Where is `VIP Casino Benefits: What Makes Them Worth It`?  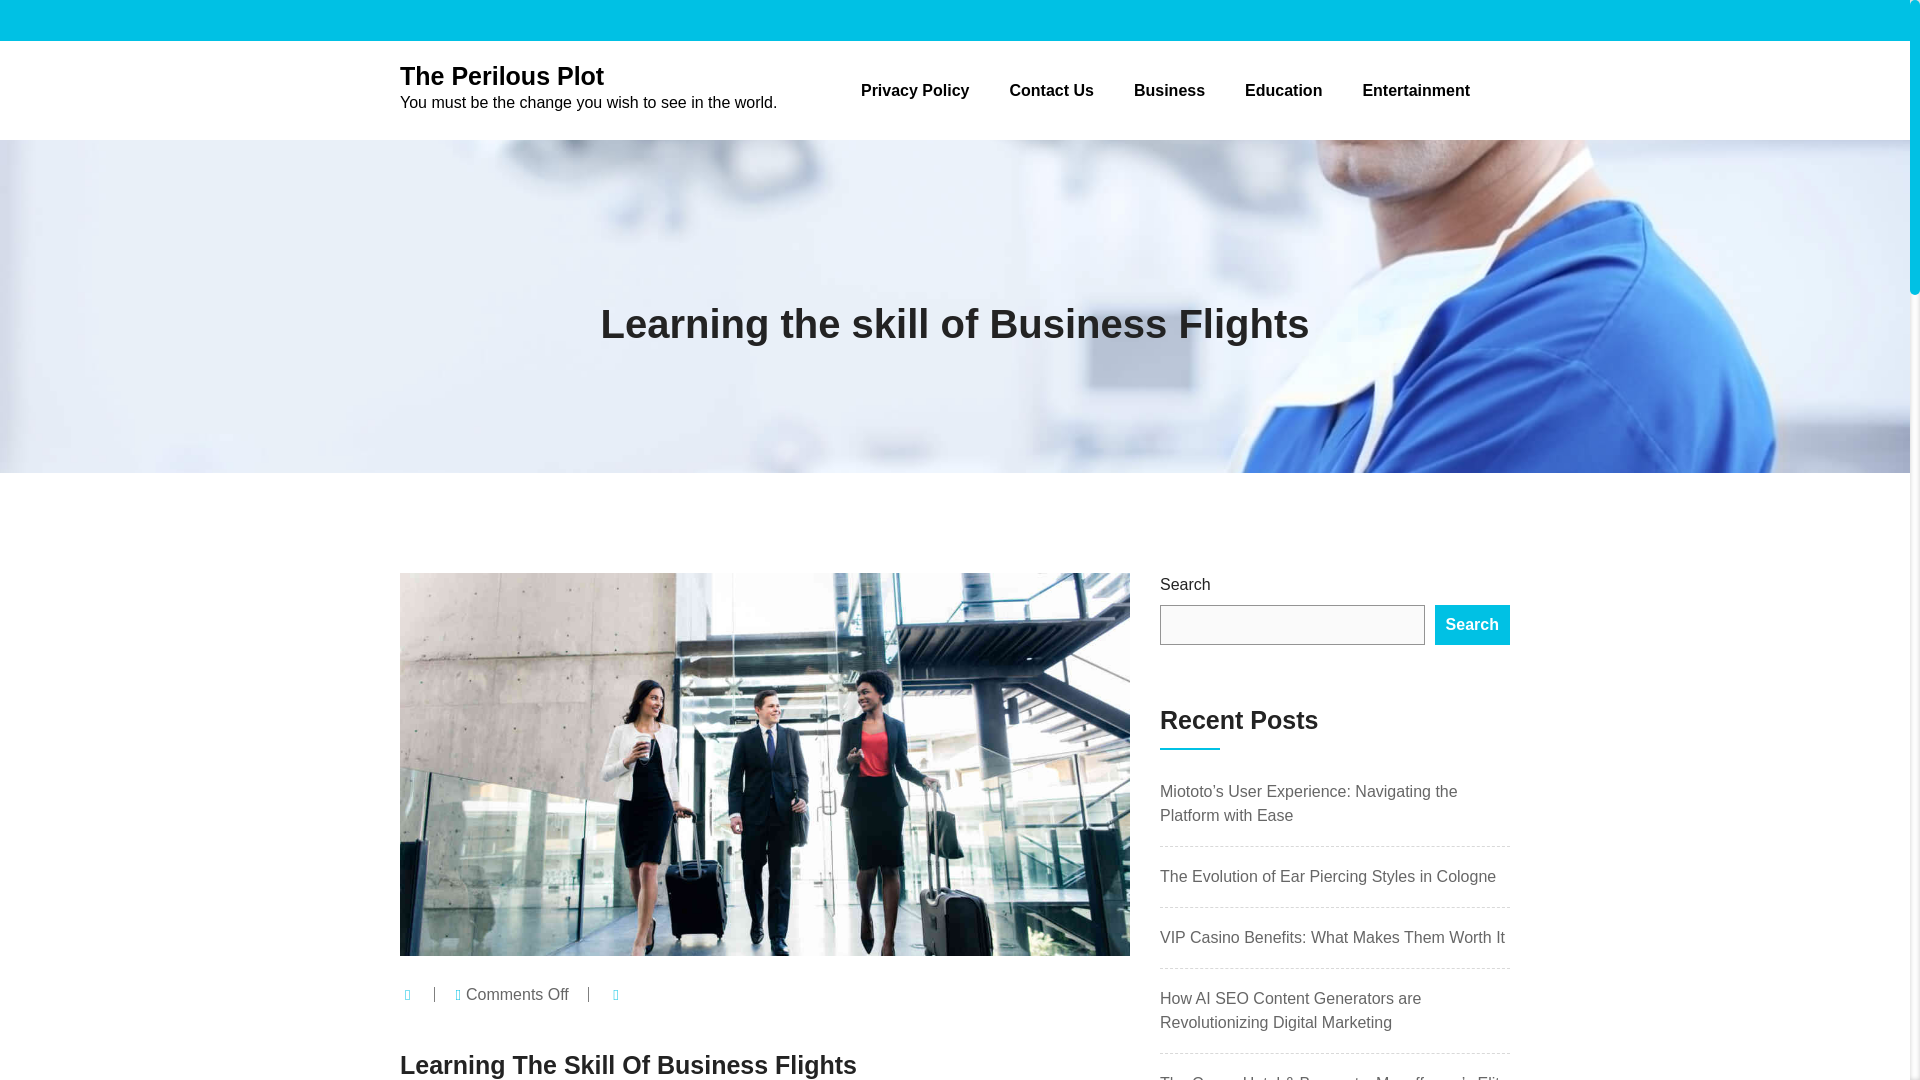 VIP Casino Benefits: What Makes Them Worth It is located at coordinates (1332, 937).